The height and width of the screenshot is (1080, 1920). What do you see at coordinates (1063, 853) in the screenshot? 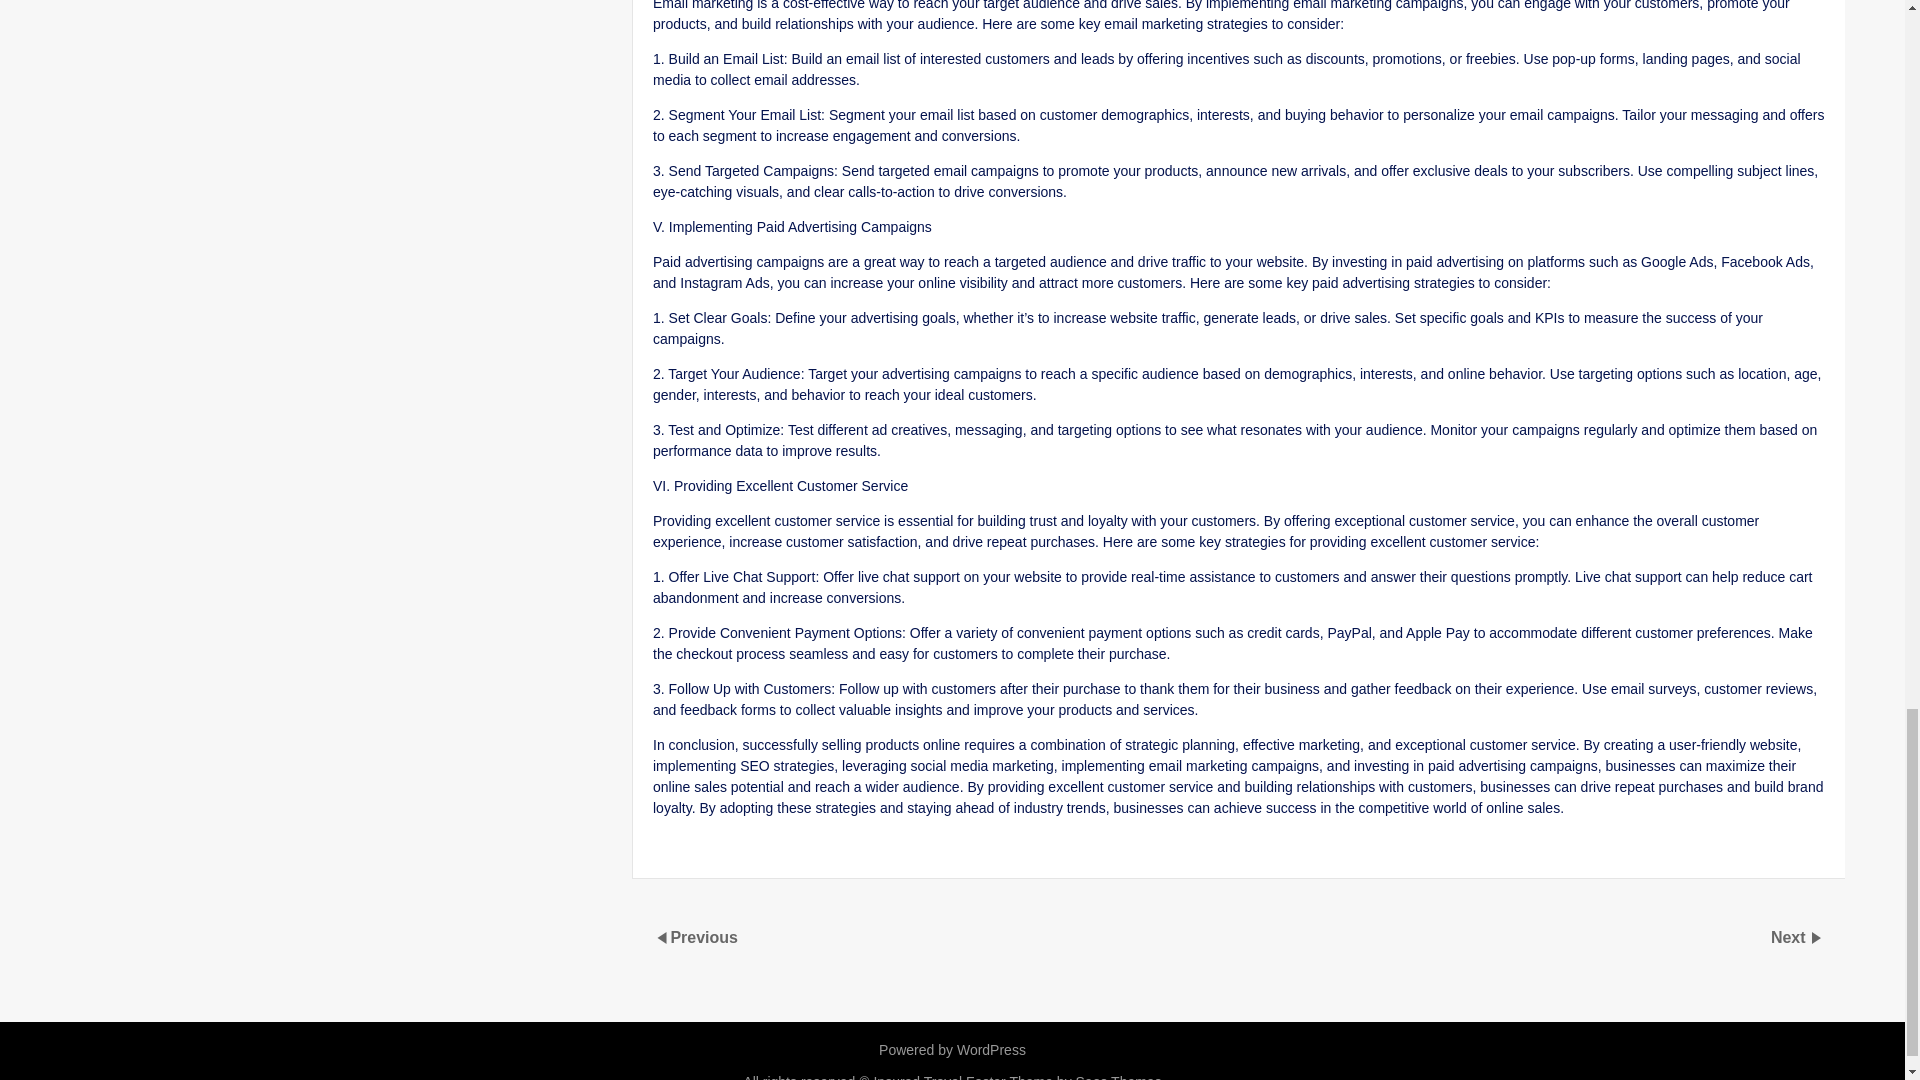
I see `Selling` at bounding box center [1063, 853].